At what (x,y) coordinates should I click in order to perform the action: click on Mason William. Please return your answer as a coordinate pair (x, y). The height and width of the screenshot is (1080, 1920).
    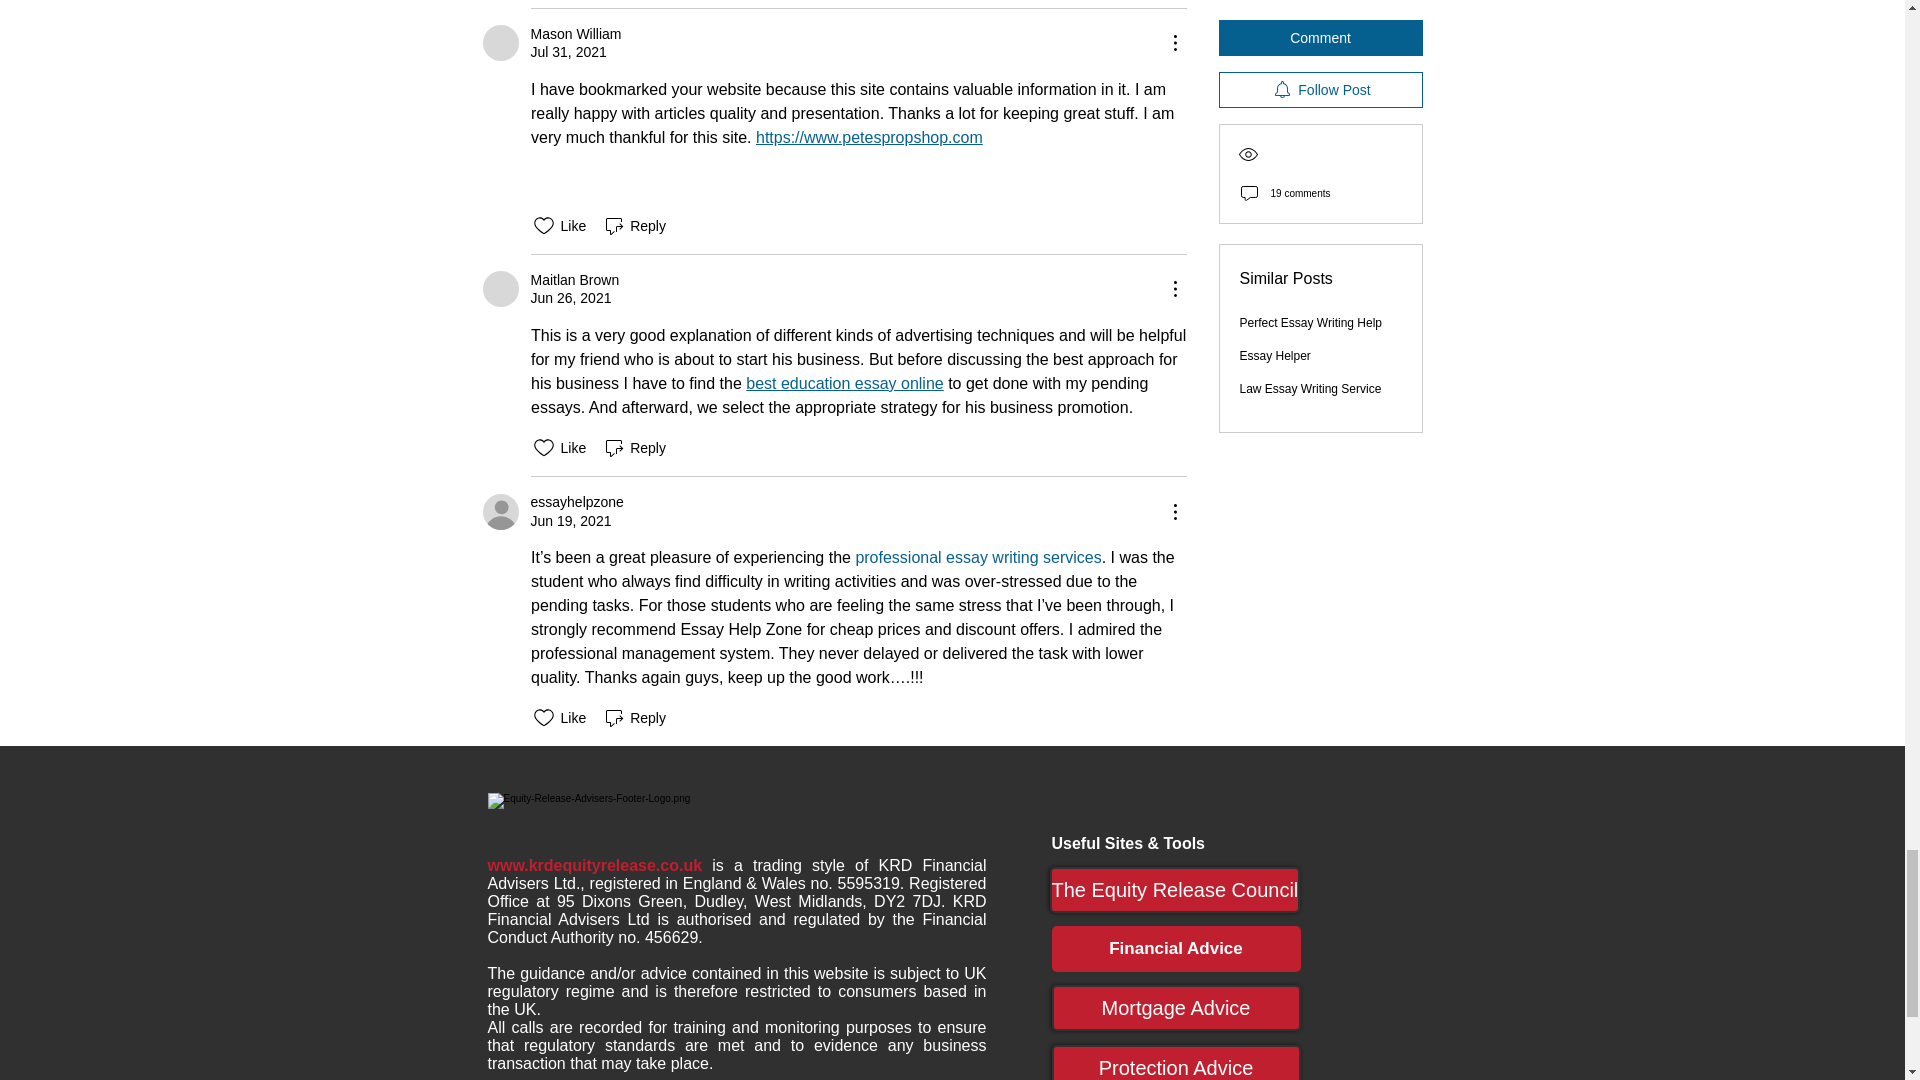
    Looking at the image, I should click on (500, 42).